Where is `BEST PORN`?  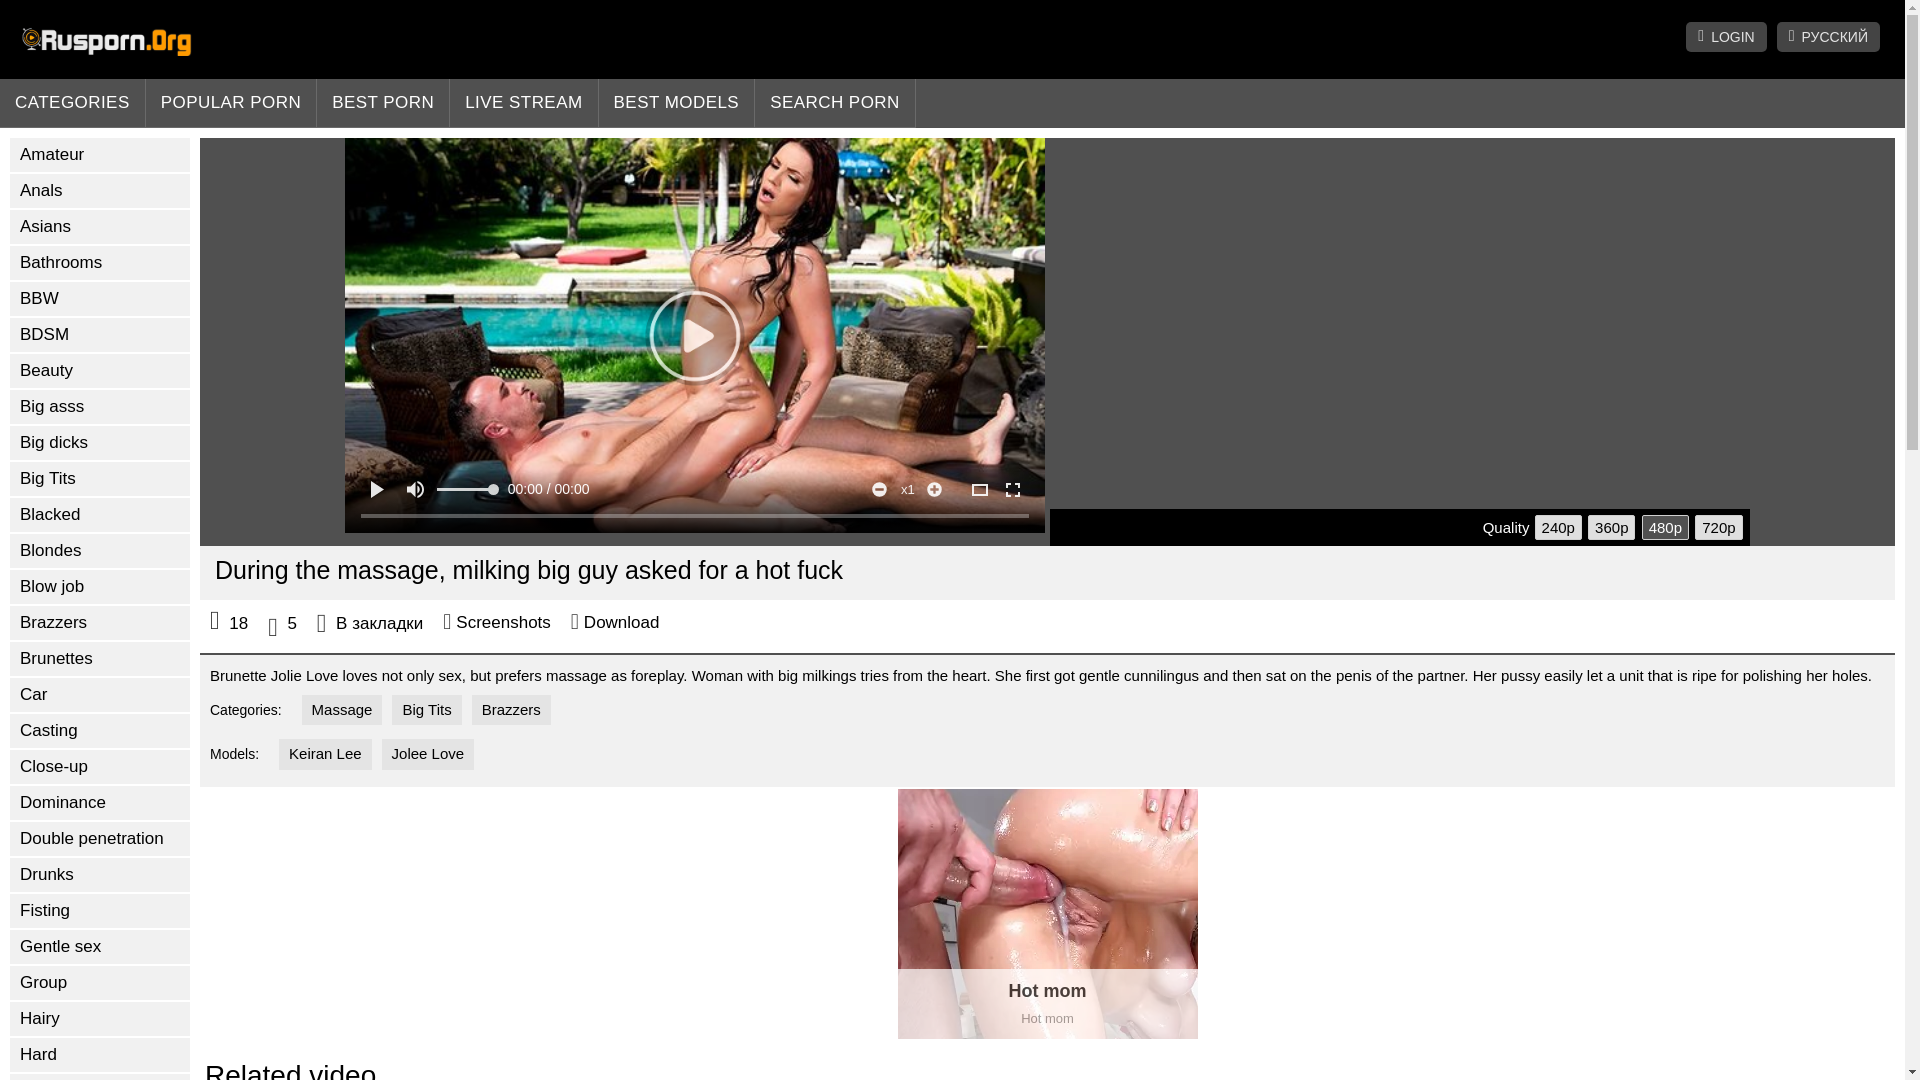
BEST PORN is located at coordinates (382, 103).